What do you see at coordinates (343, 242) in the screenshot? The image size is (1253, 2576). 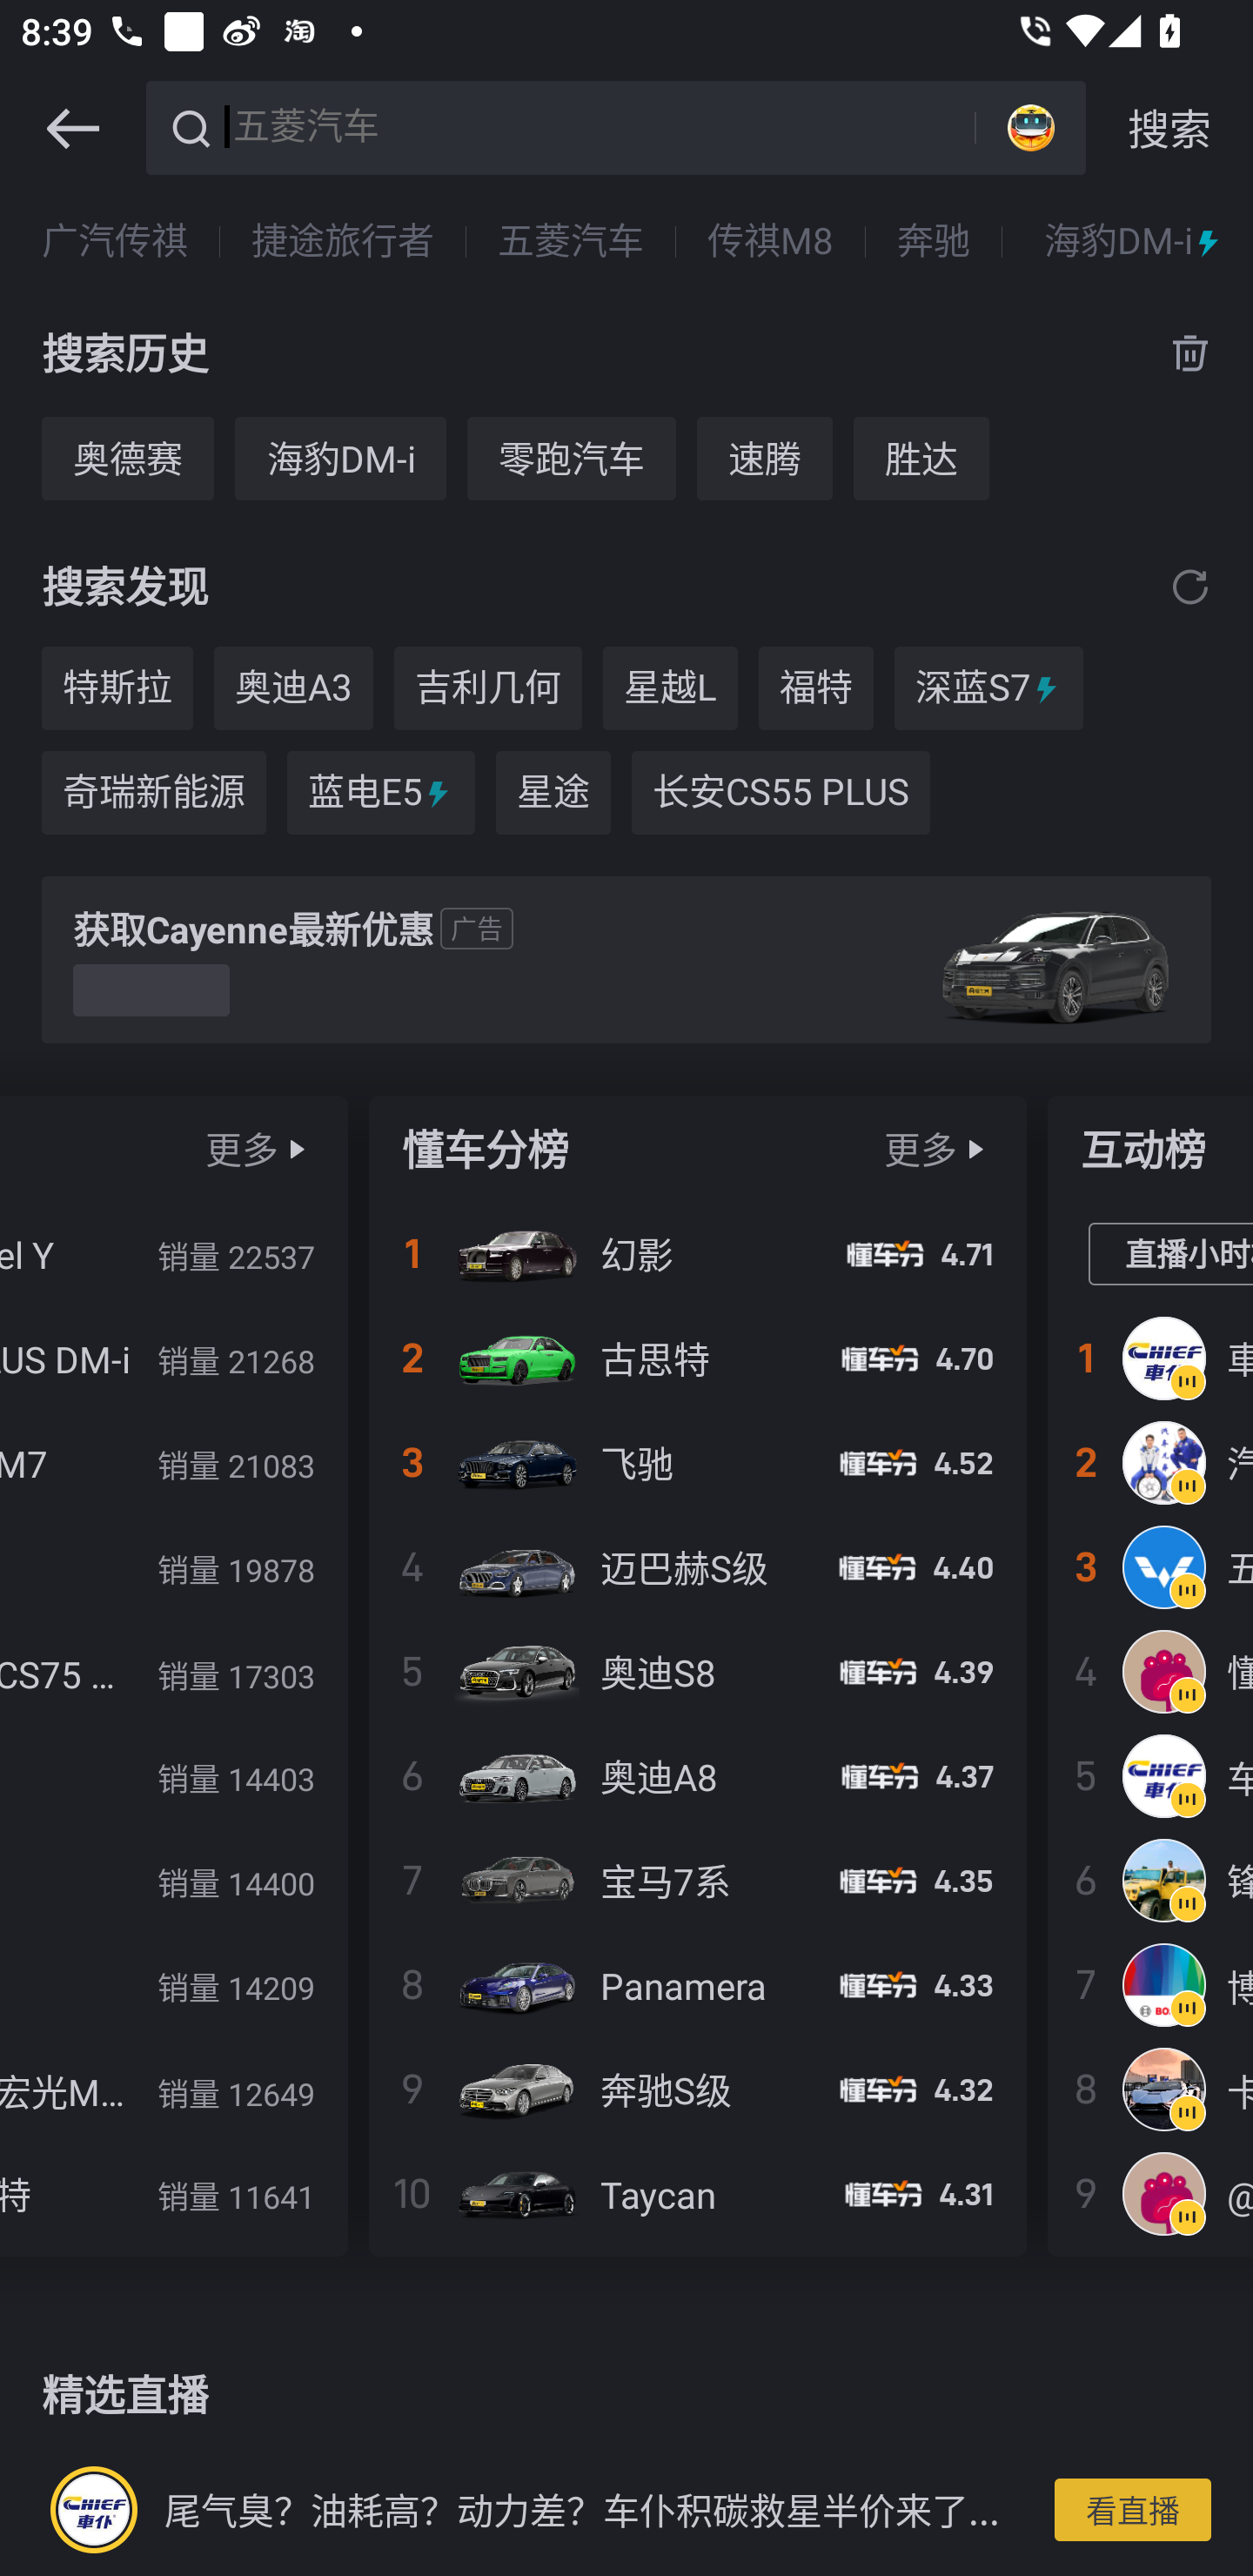 I see `捷途旅行者` at bounding box center [343, 242].